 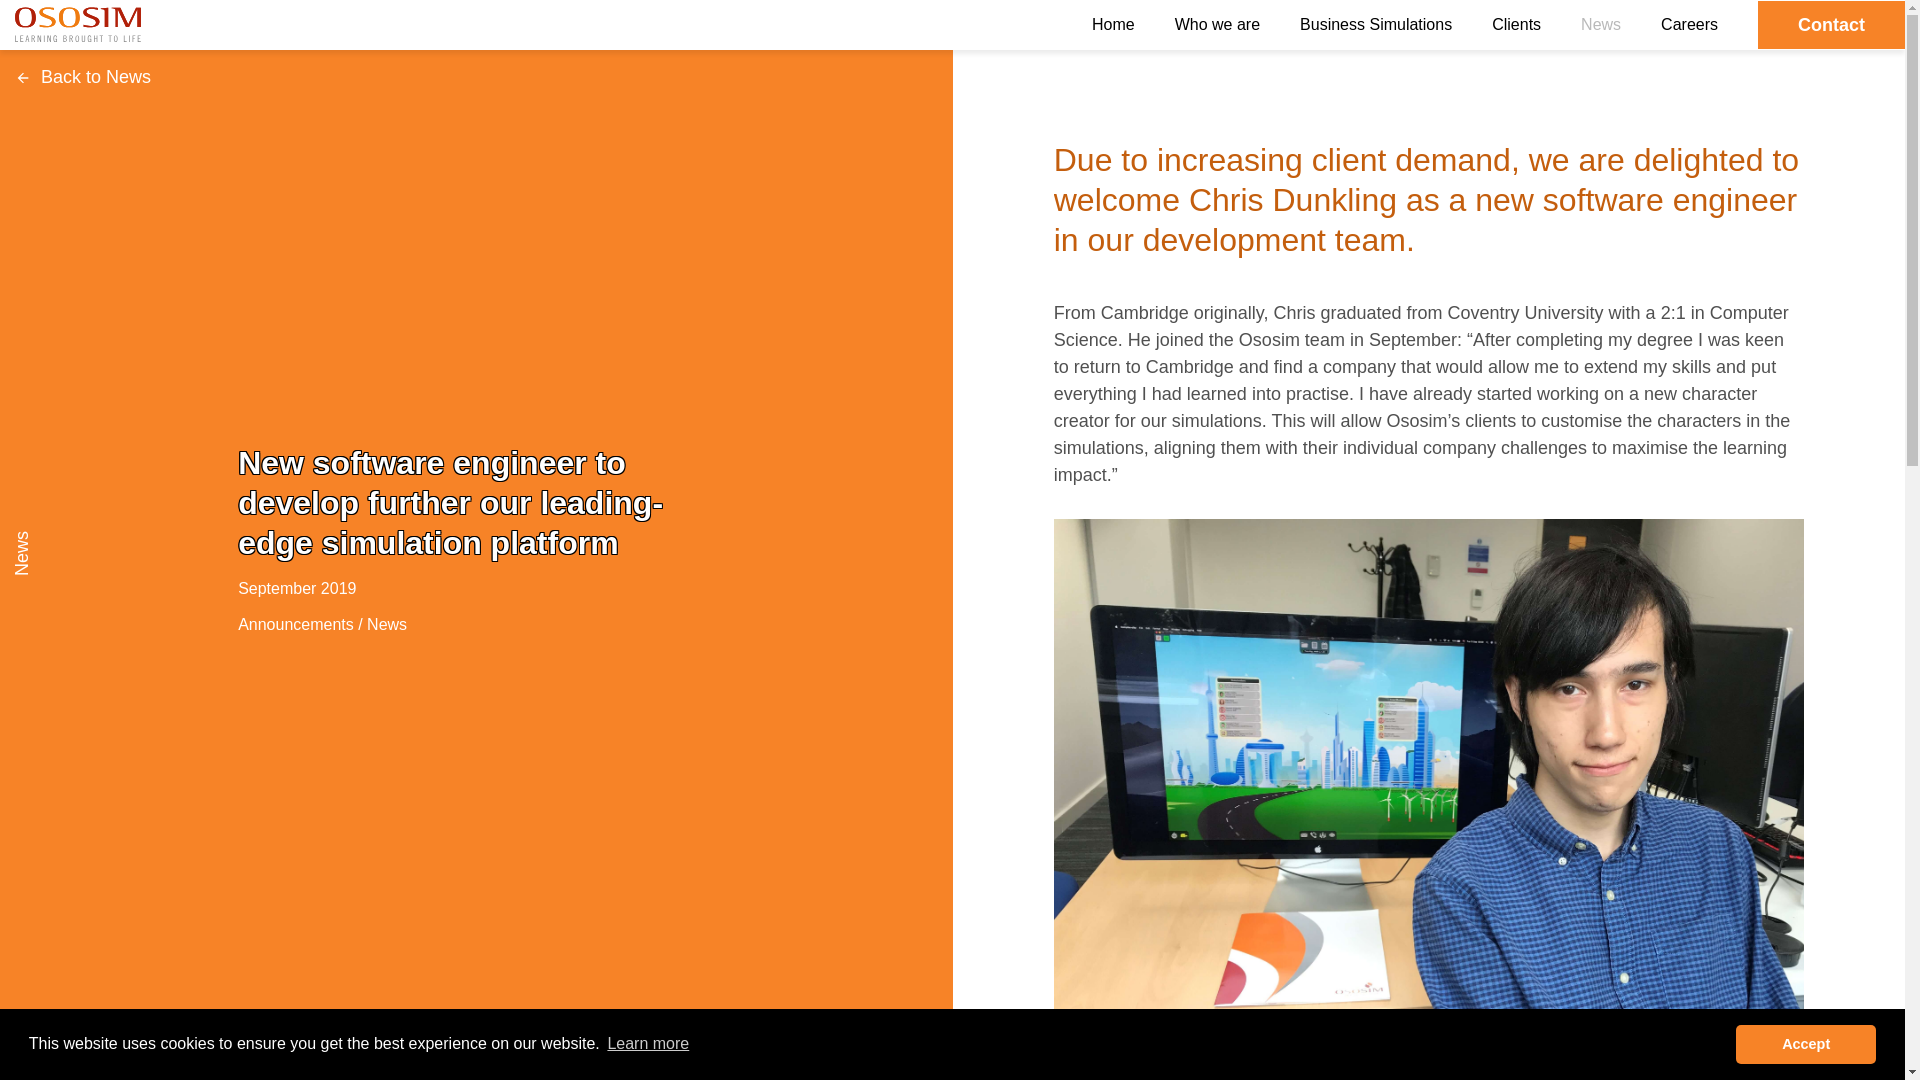 I want to click on OSOSIM, so click(x=78, y=22).